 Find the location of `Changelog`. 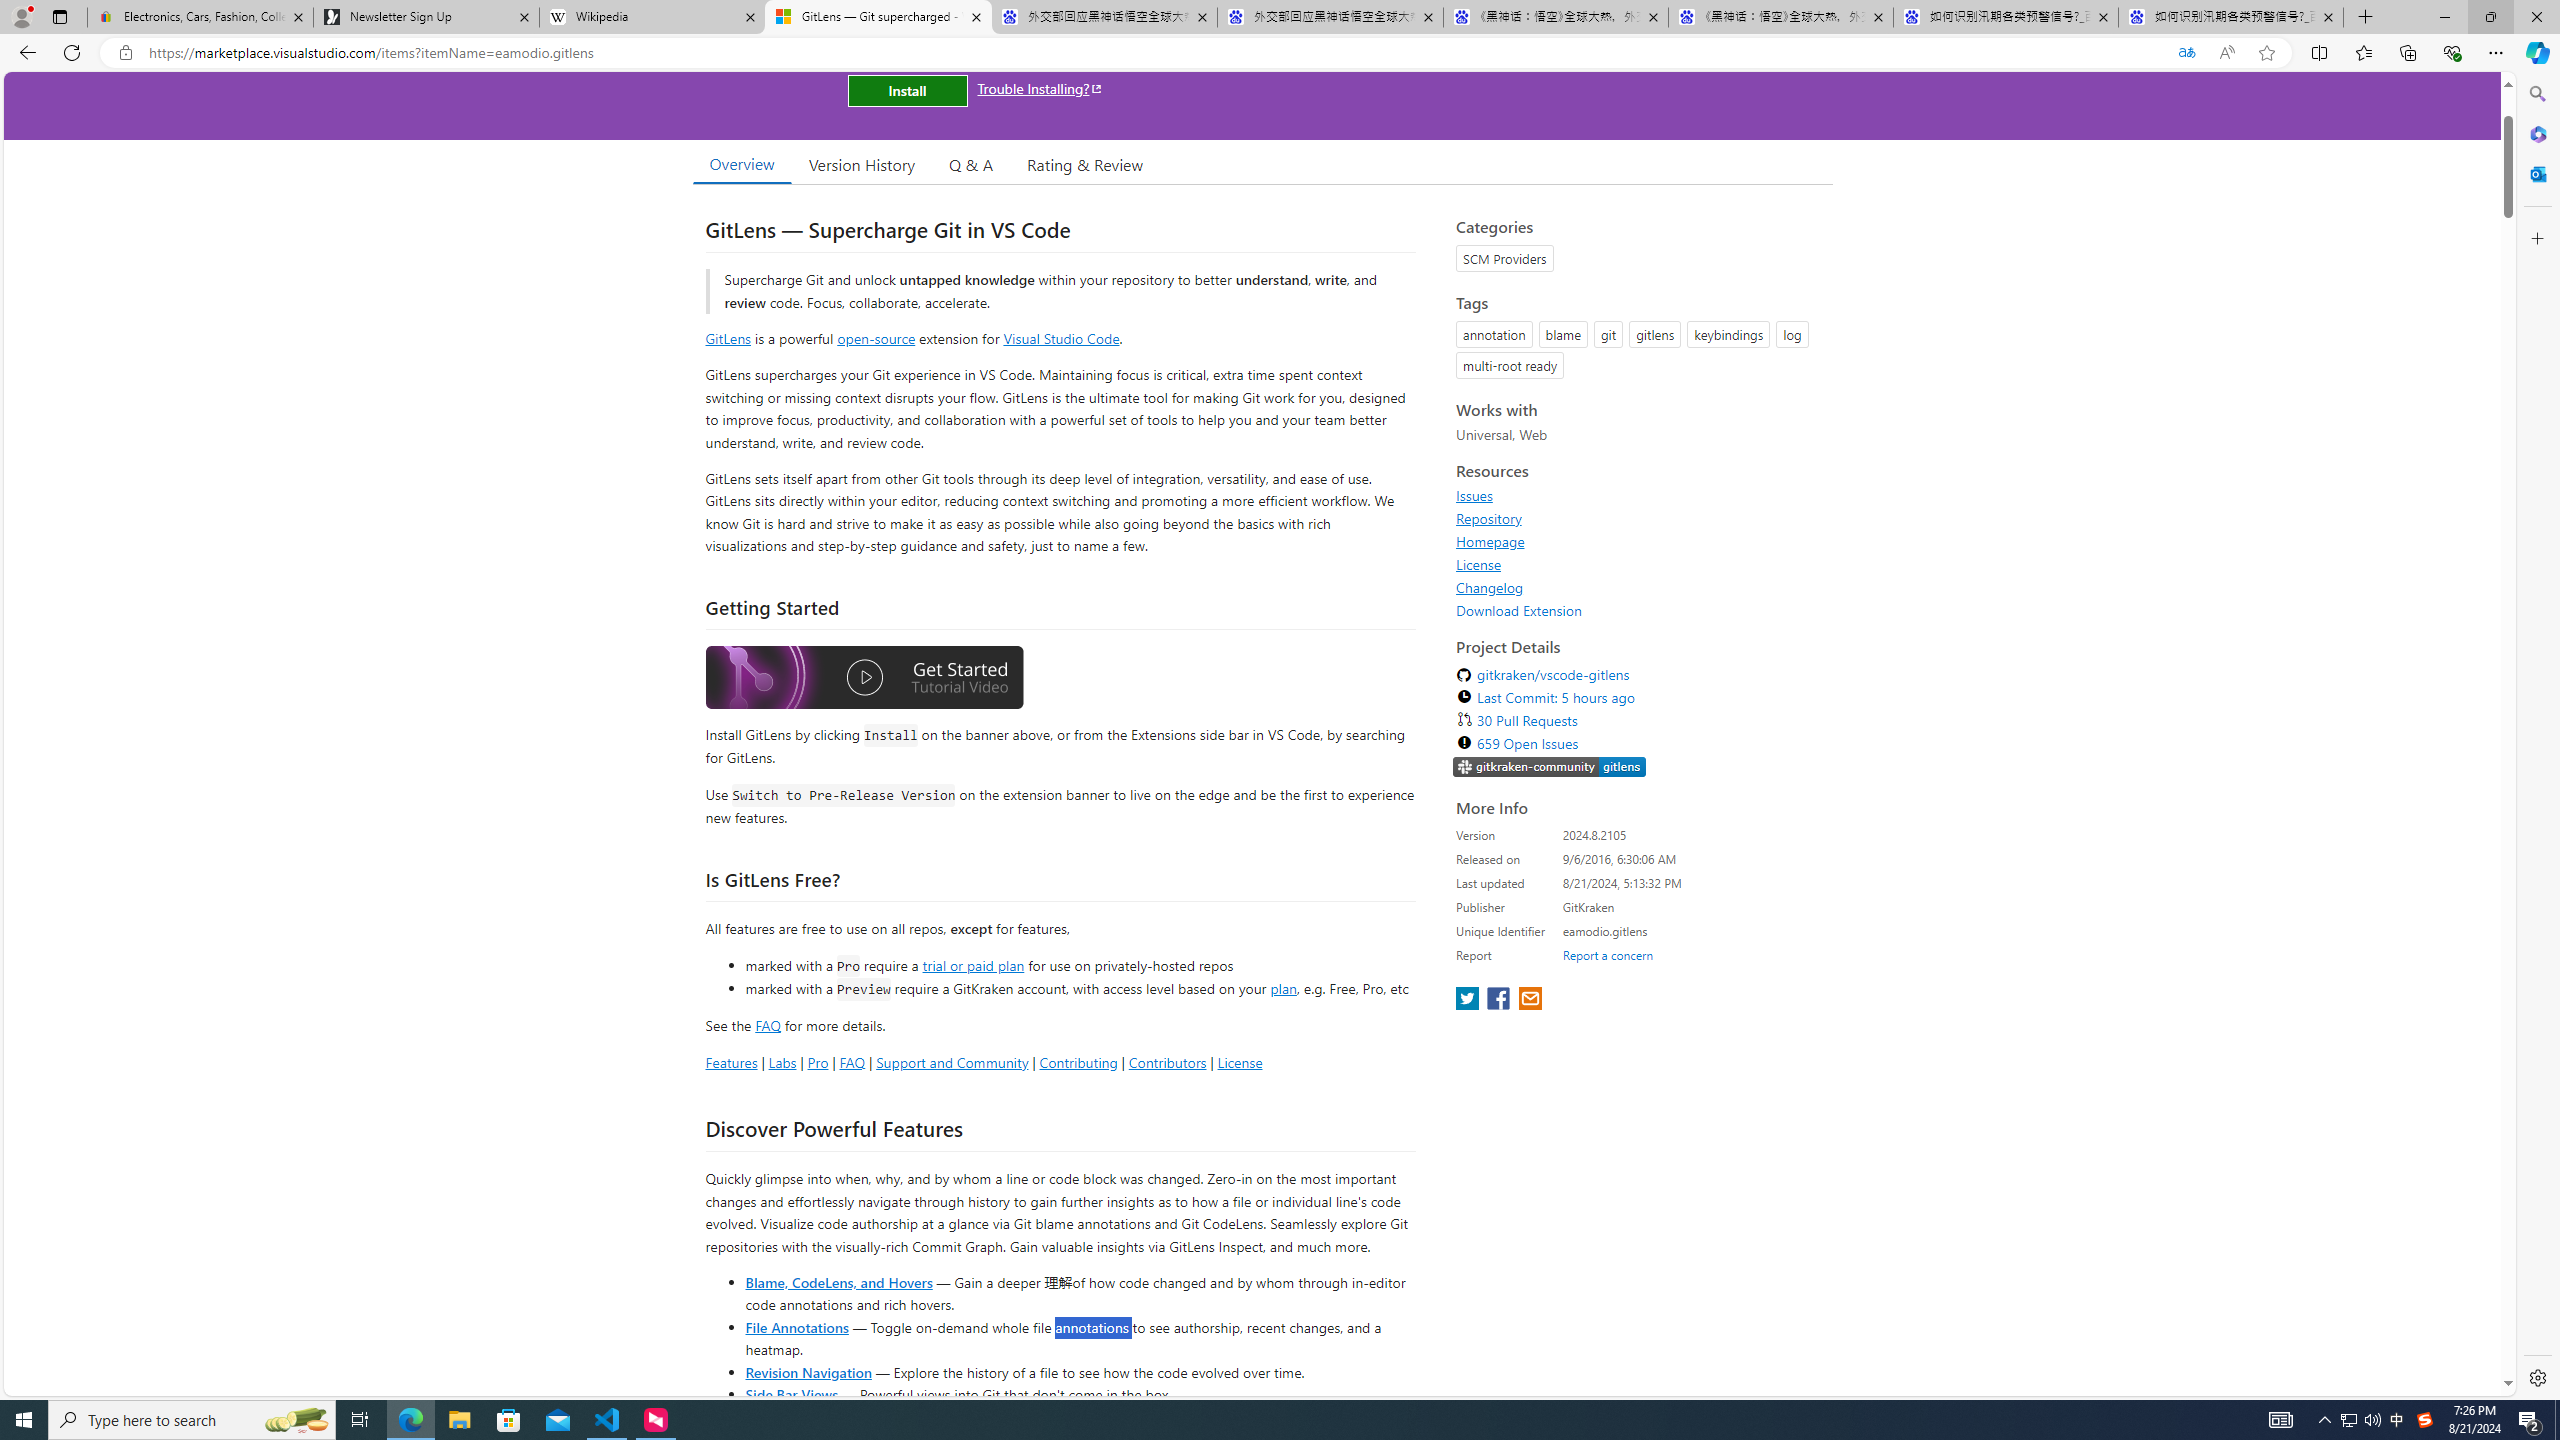

Changelog is located at coordinates (1638, 587).